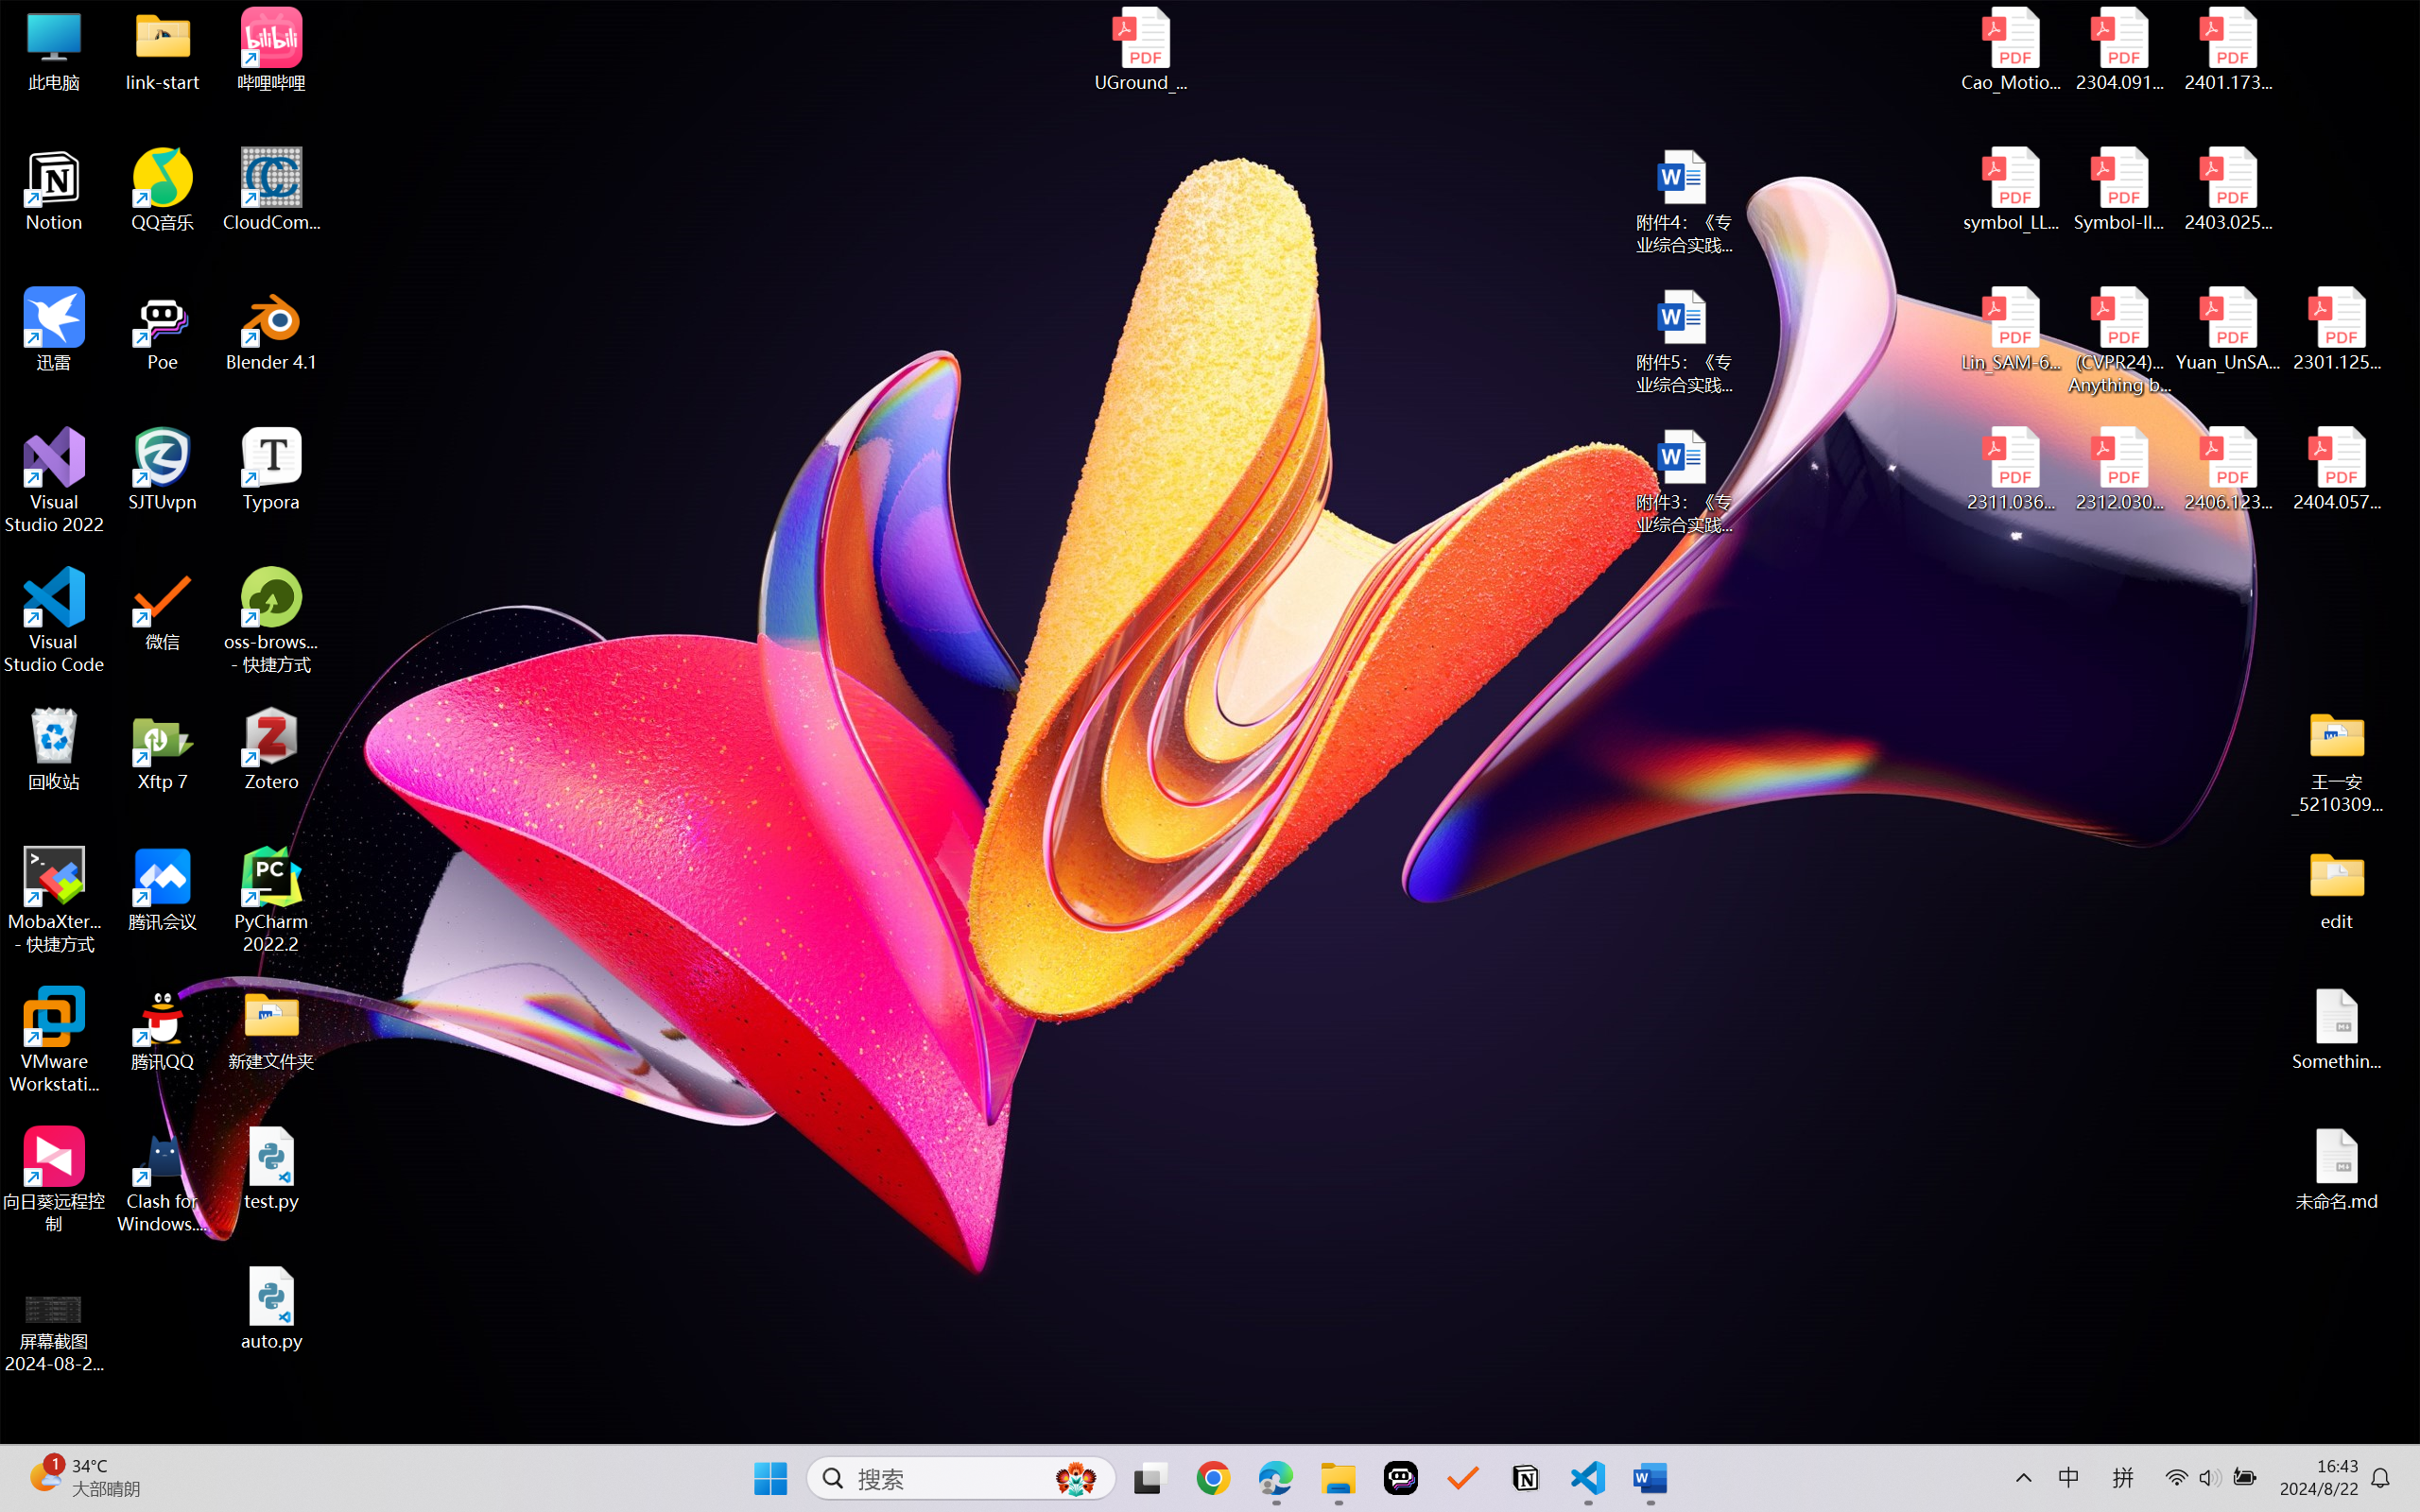  I want to click on Visual Studio 2022, so click(55, 481).